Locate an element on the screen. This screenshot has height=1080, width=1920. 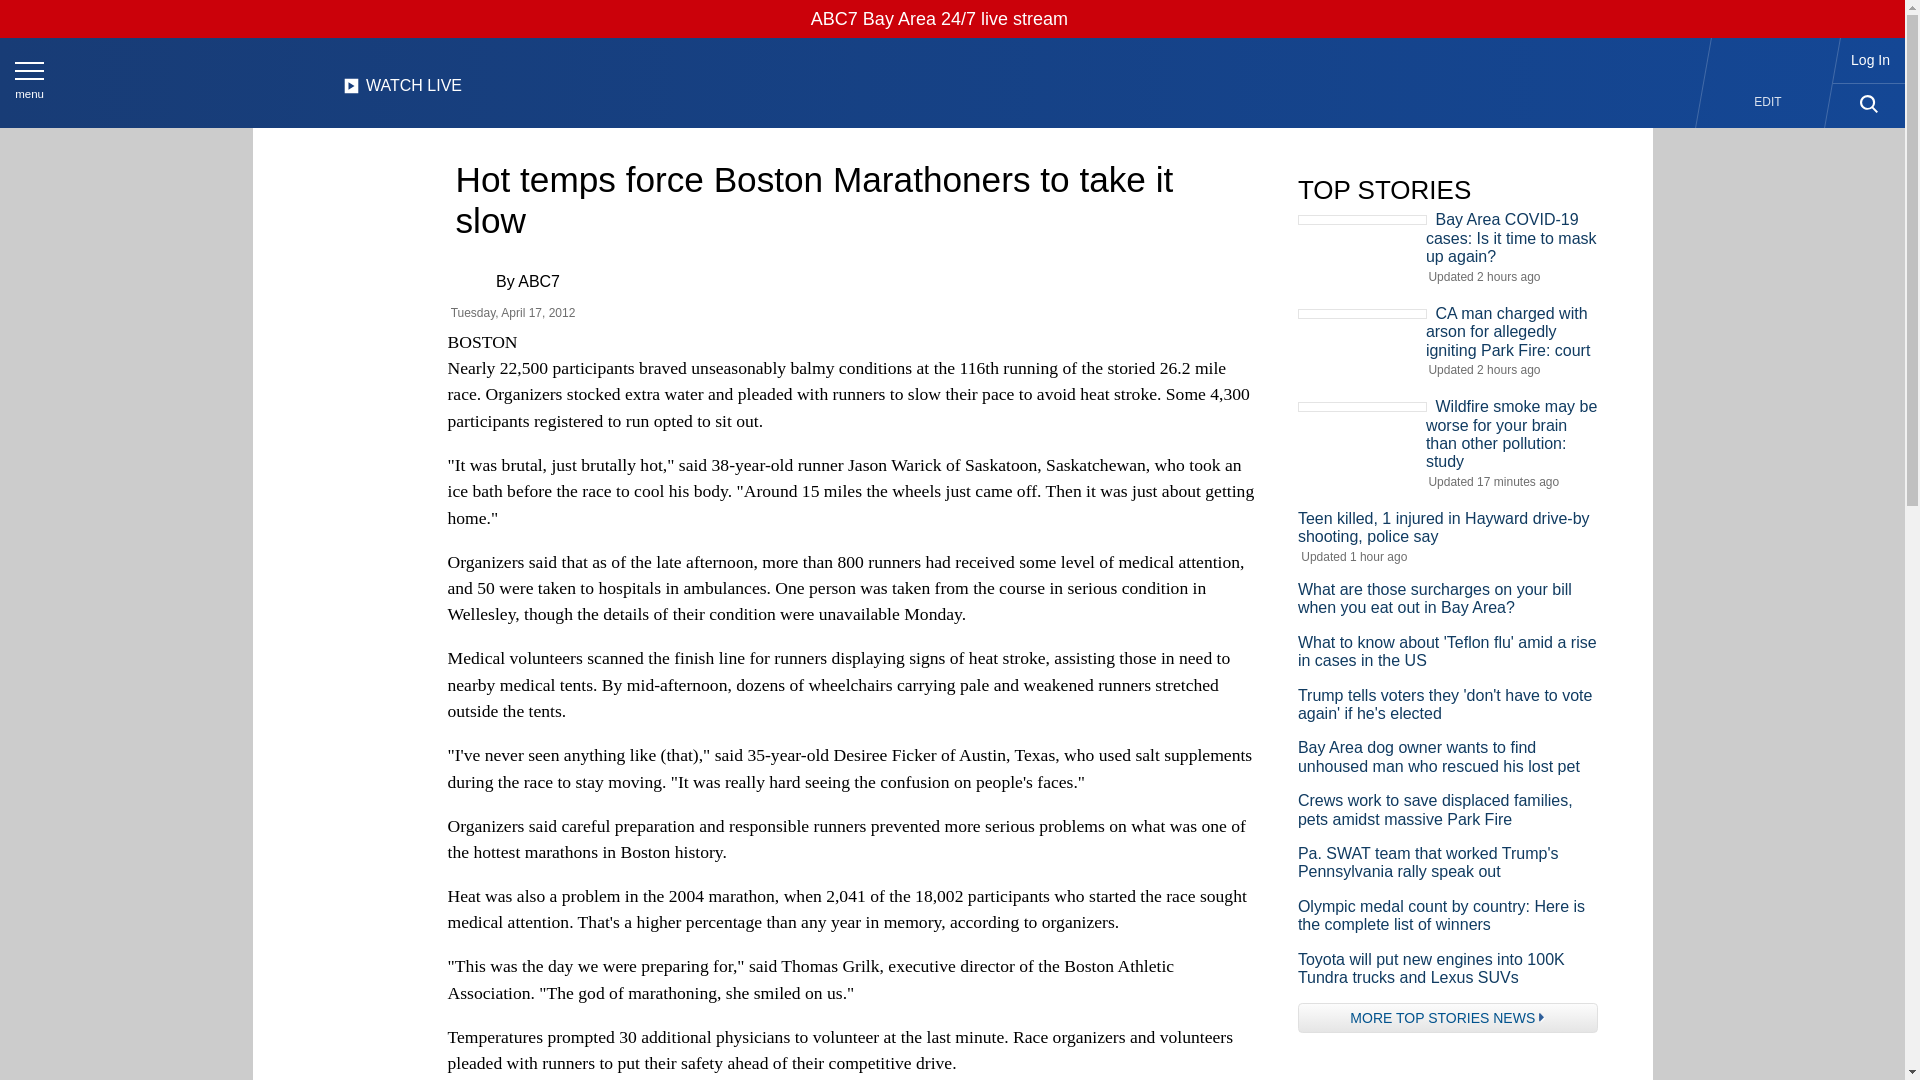
WATCH LIVE is located at coordinates (402, 91).